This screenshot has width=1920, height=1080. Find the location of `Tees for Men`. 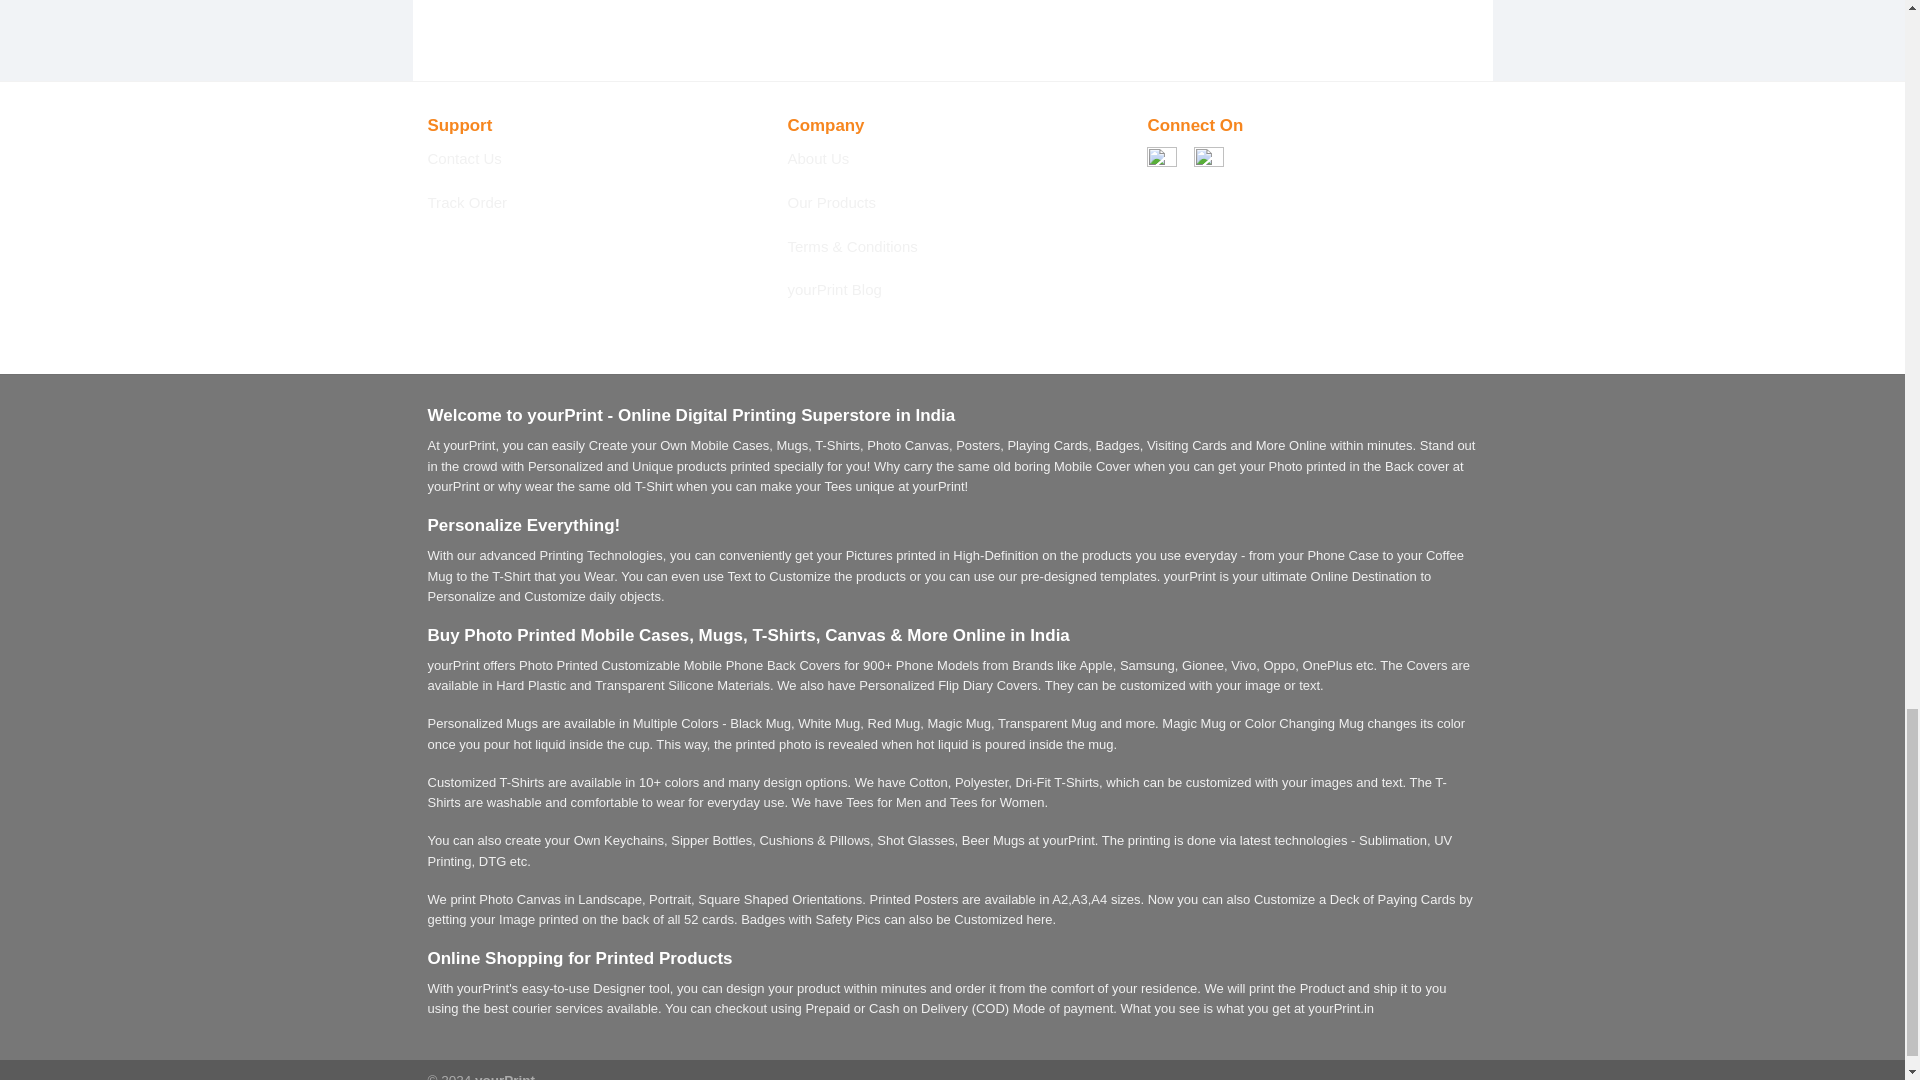

Tees for Men is located at coordinates (884, 802).